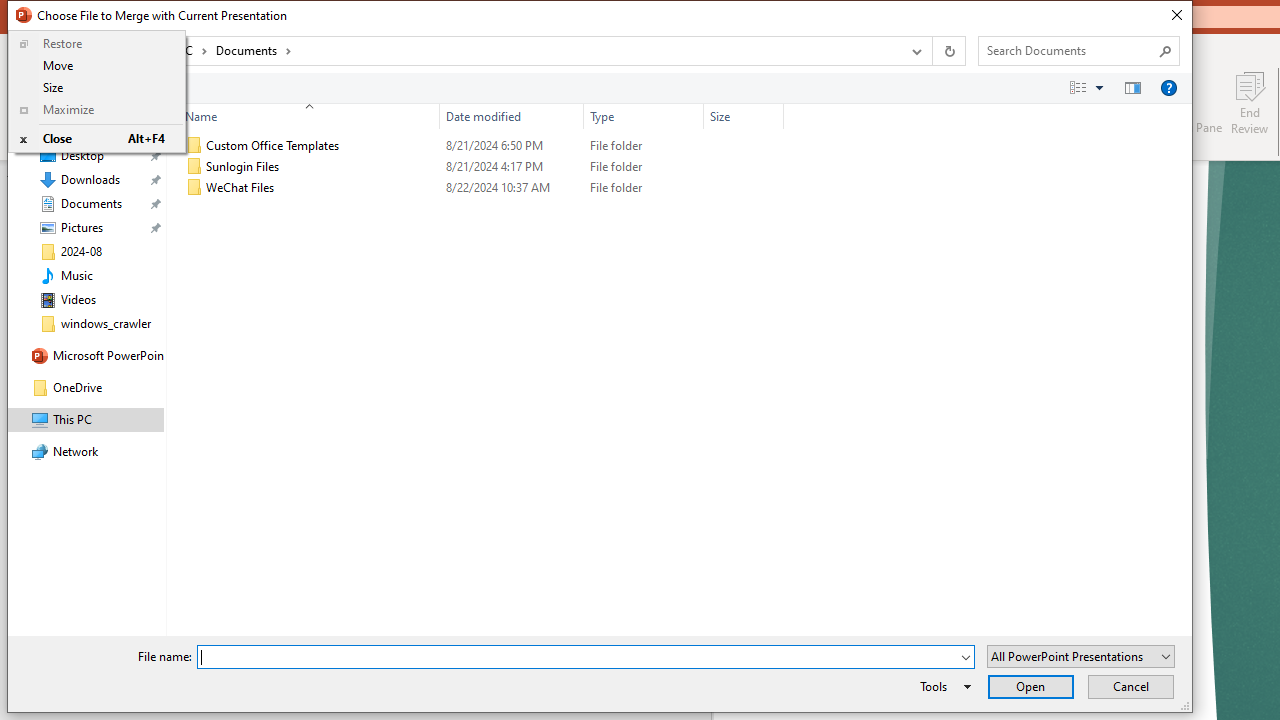 The image size is (1280, 720). Describe the element at coordinates (100, 54) in the screenshot. I see `Up band toolbar` at that location.